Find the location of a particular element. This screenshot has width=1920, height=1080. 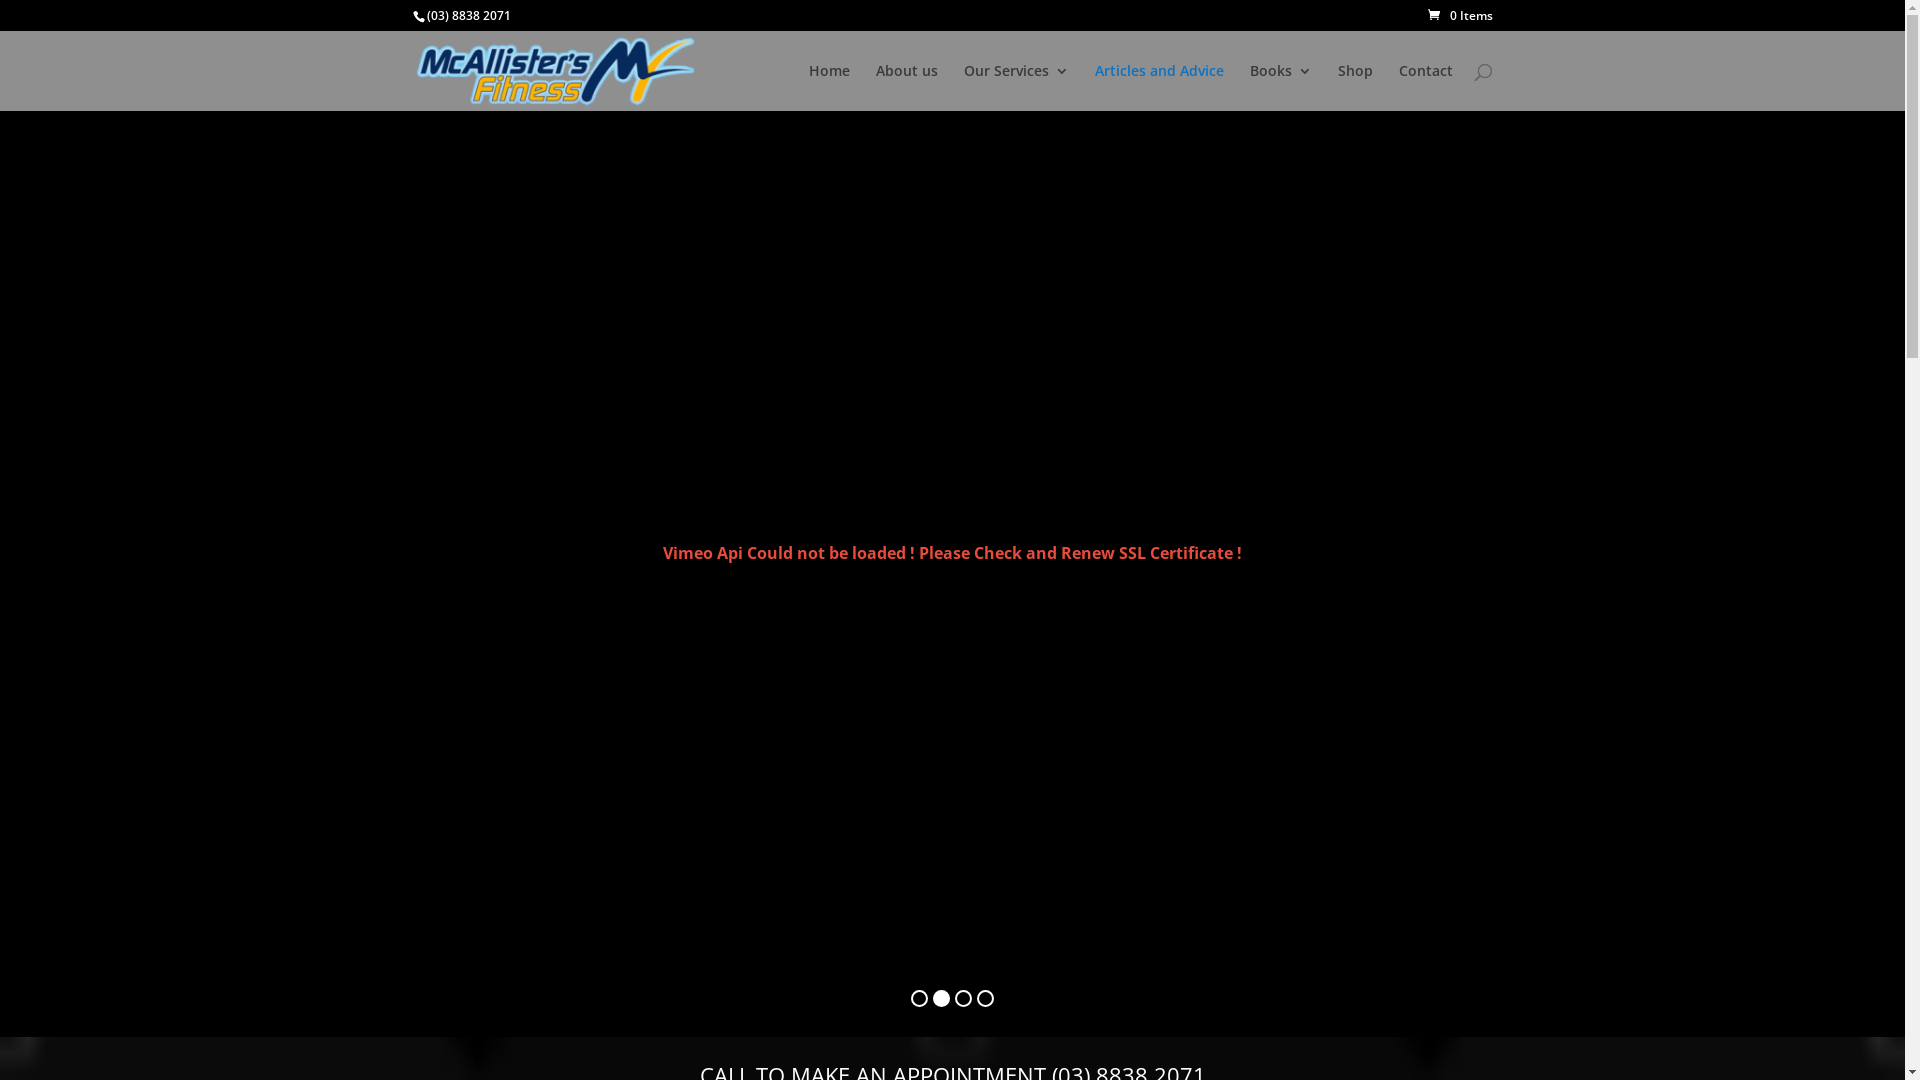

Shop is located at coordinates (1356, 88).